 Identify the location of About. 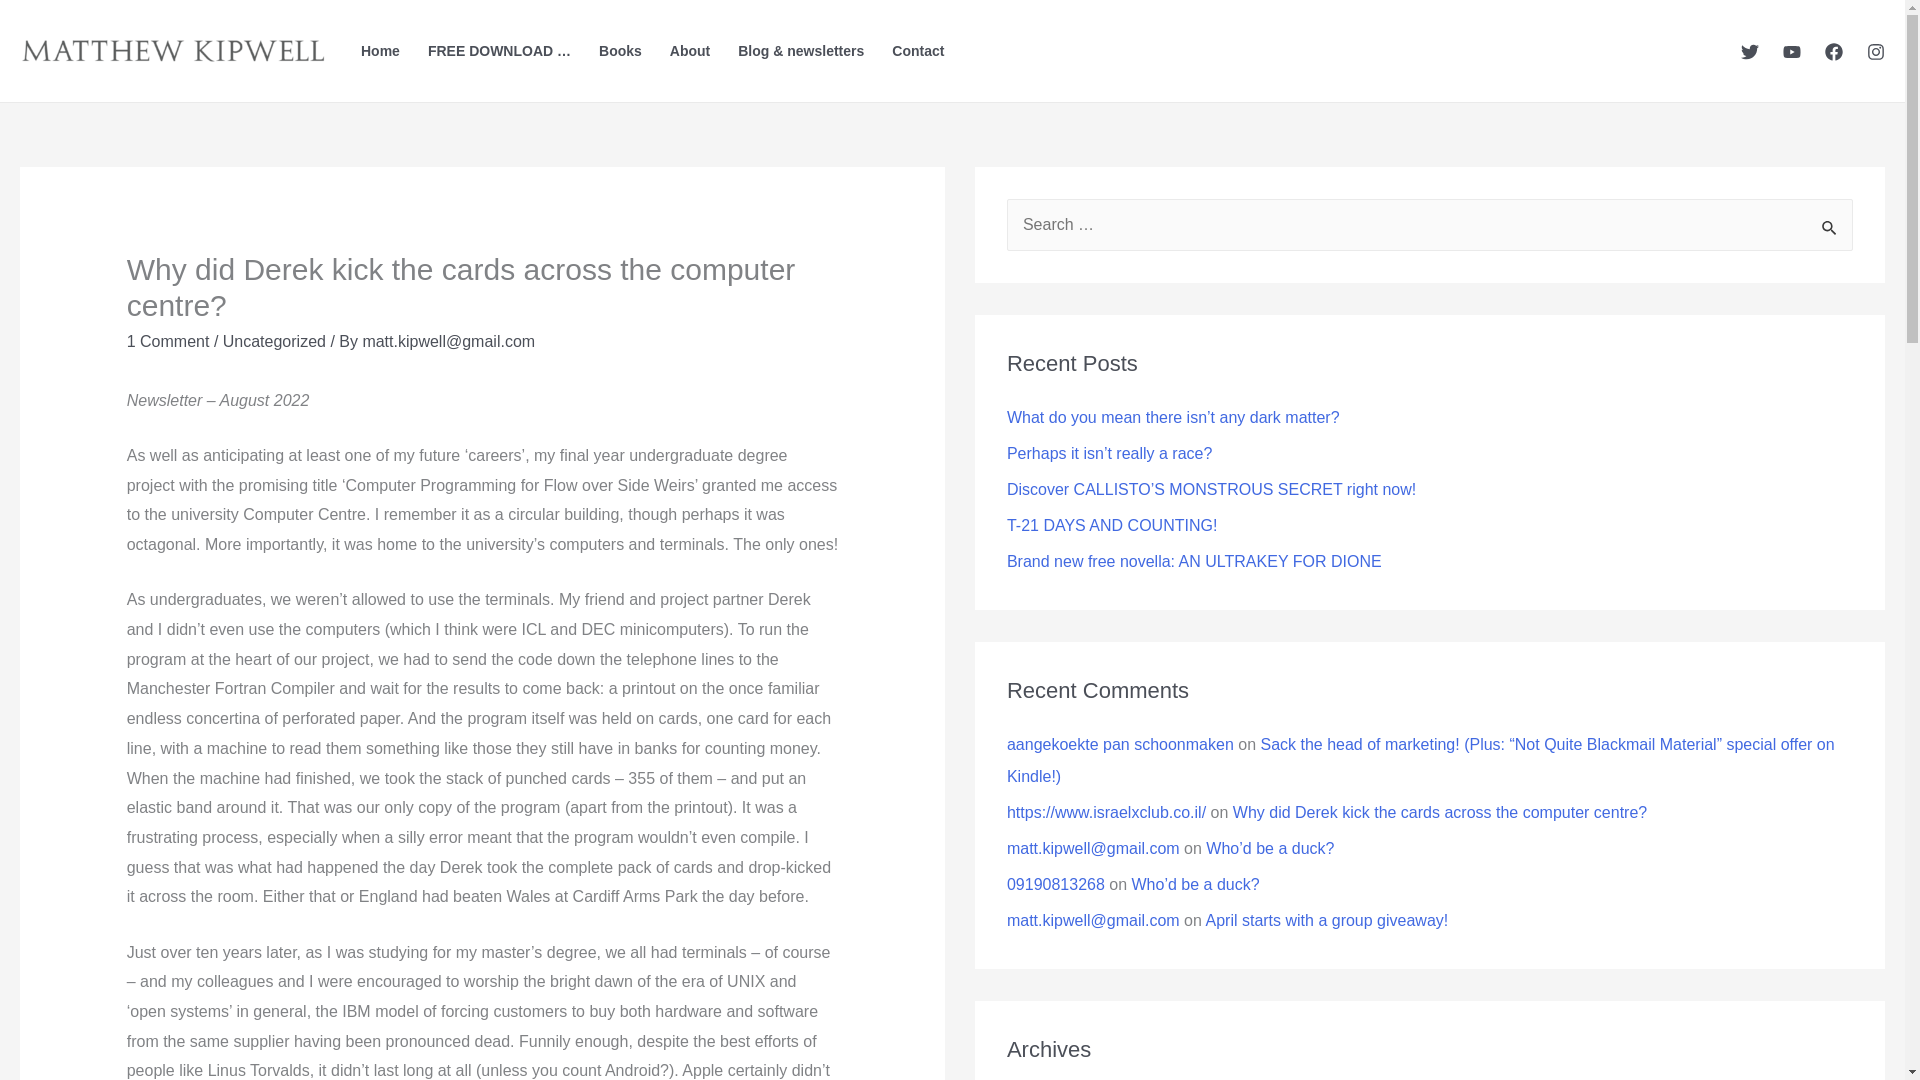
(690, 51).